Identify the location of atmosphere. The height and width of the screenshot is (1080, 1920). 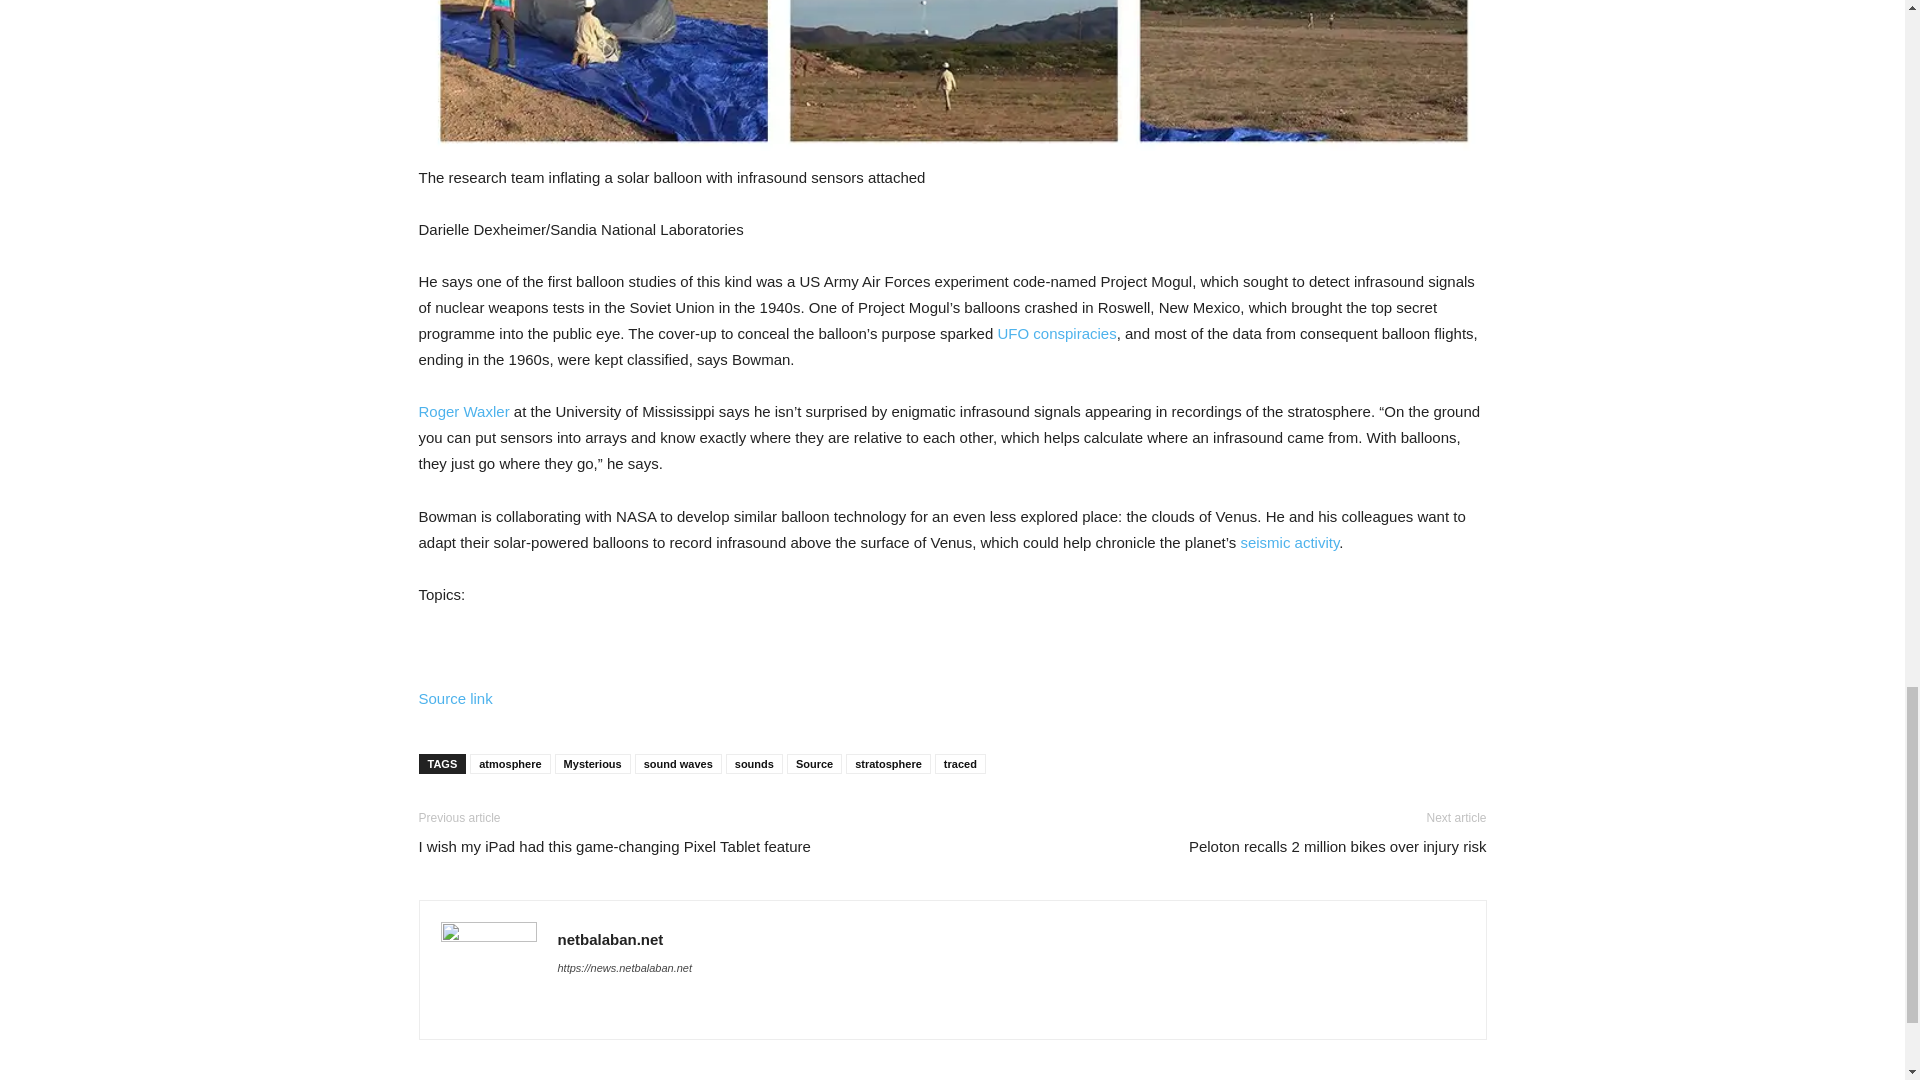
(510, 764).